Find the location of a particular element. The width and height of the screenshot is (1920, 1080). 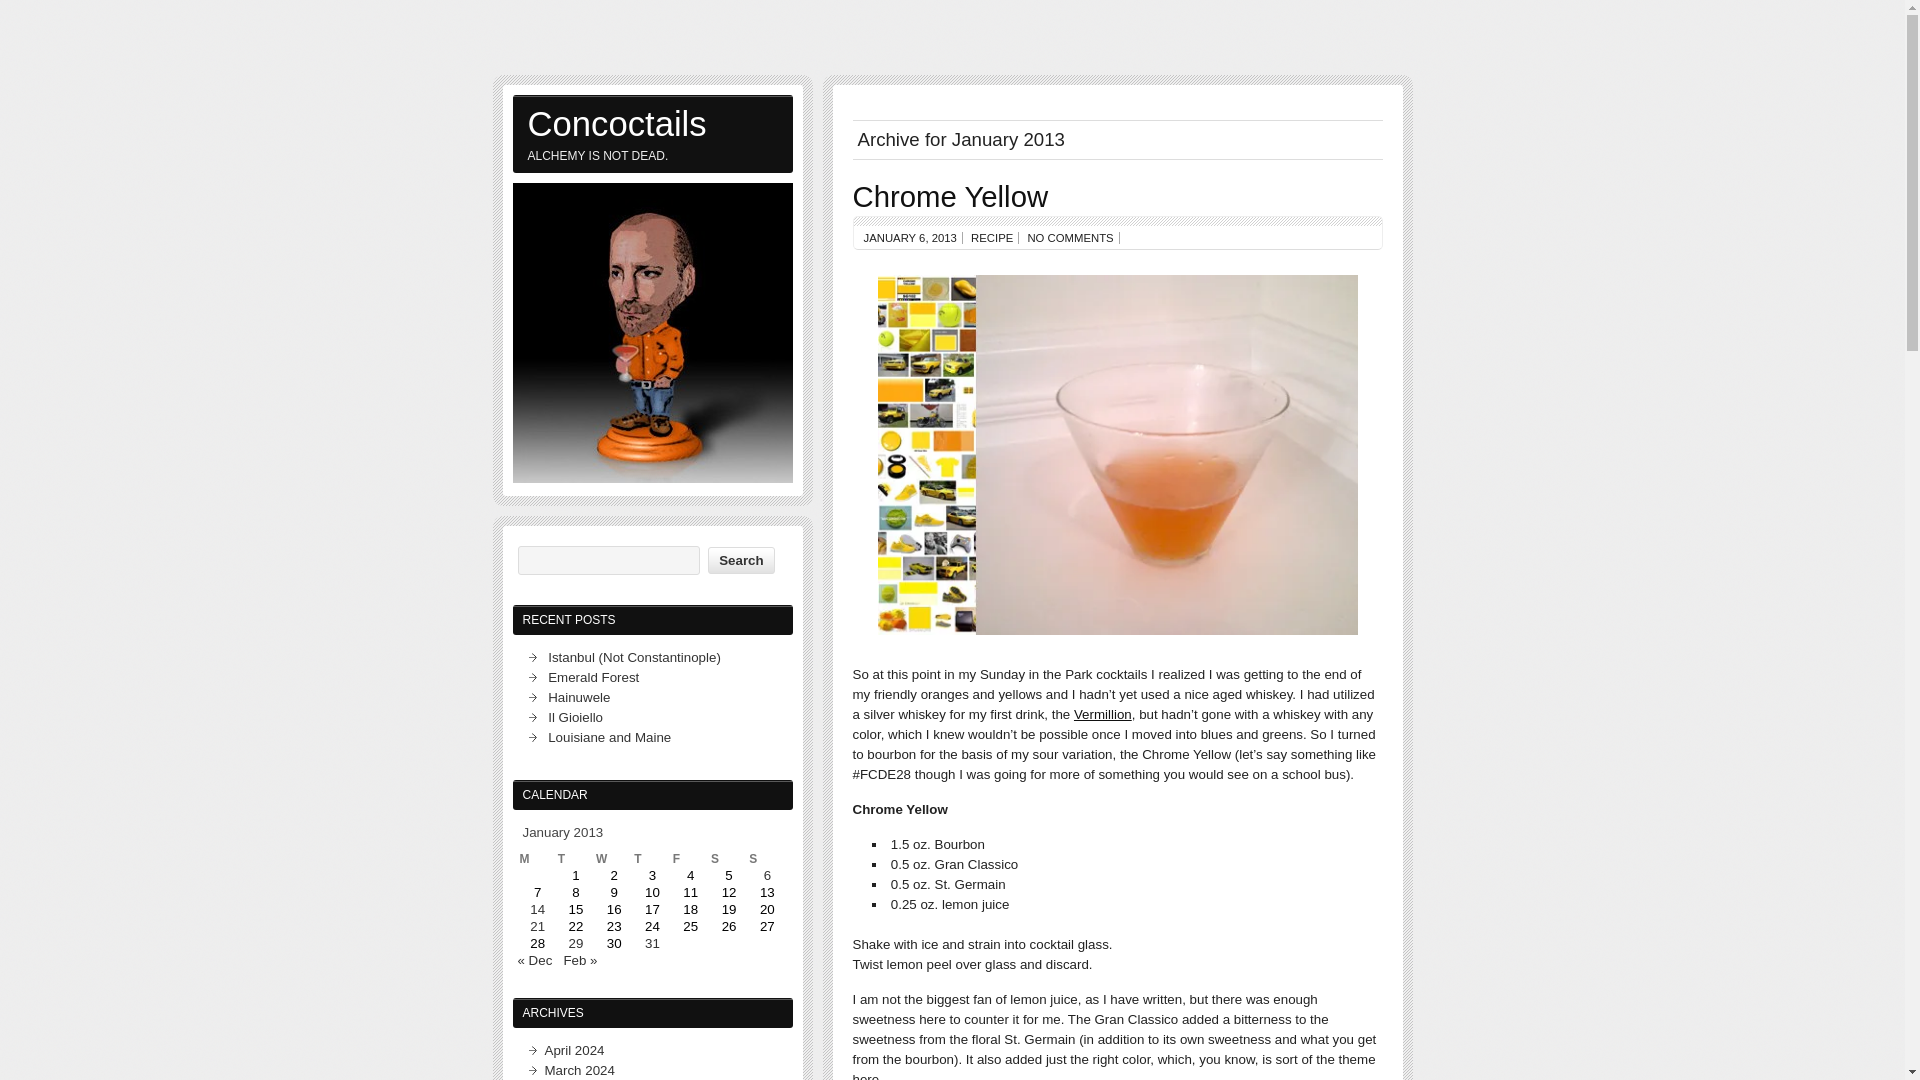

31 is located at coordinates (652, 944).